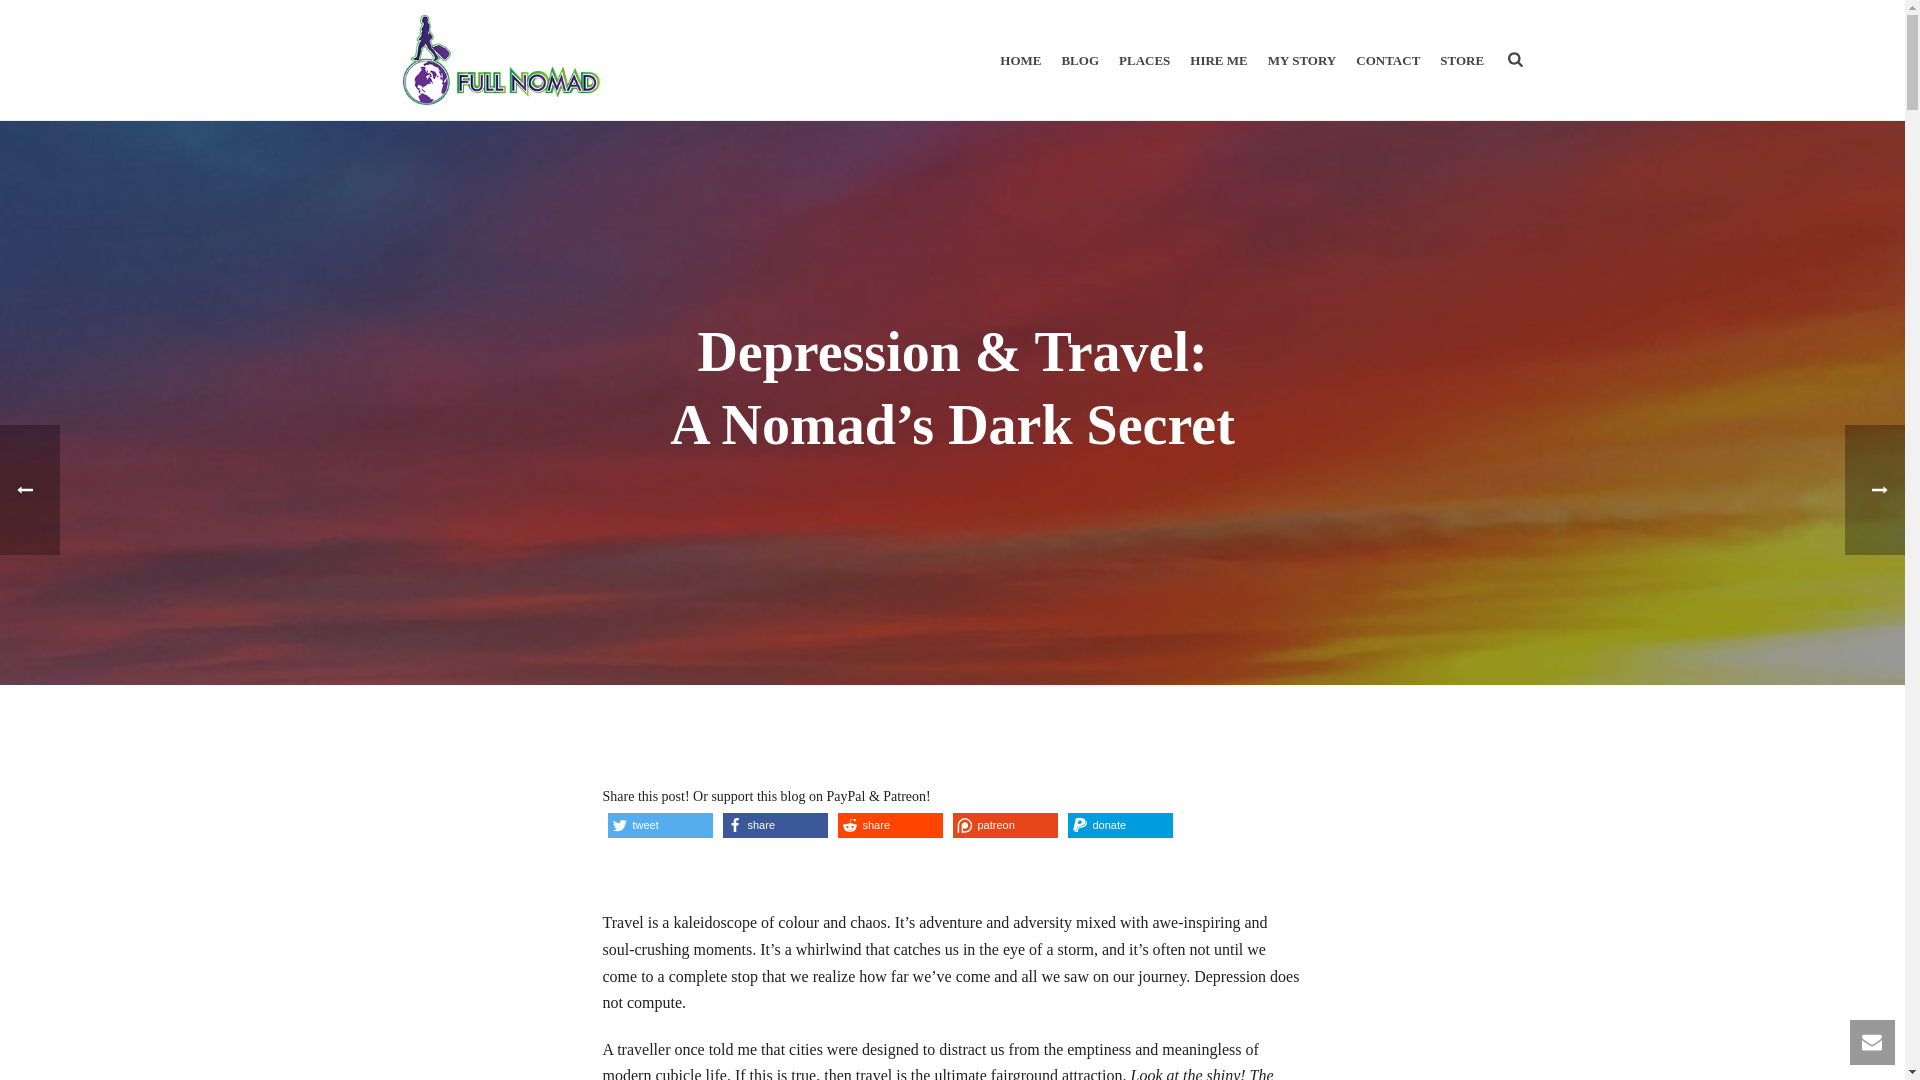 This screenshot has height=1080, width=1920. I want to click on HOME, so click(1020, 60).